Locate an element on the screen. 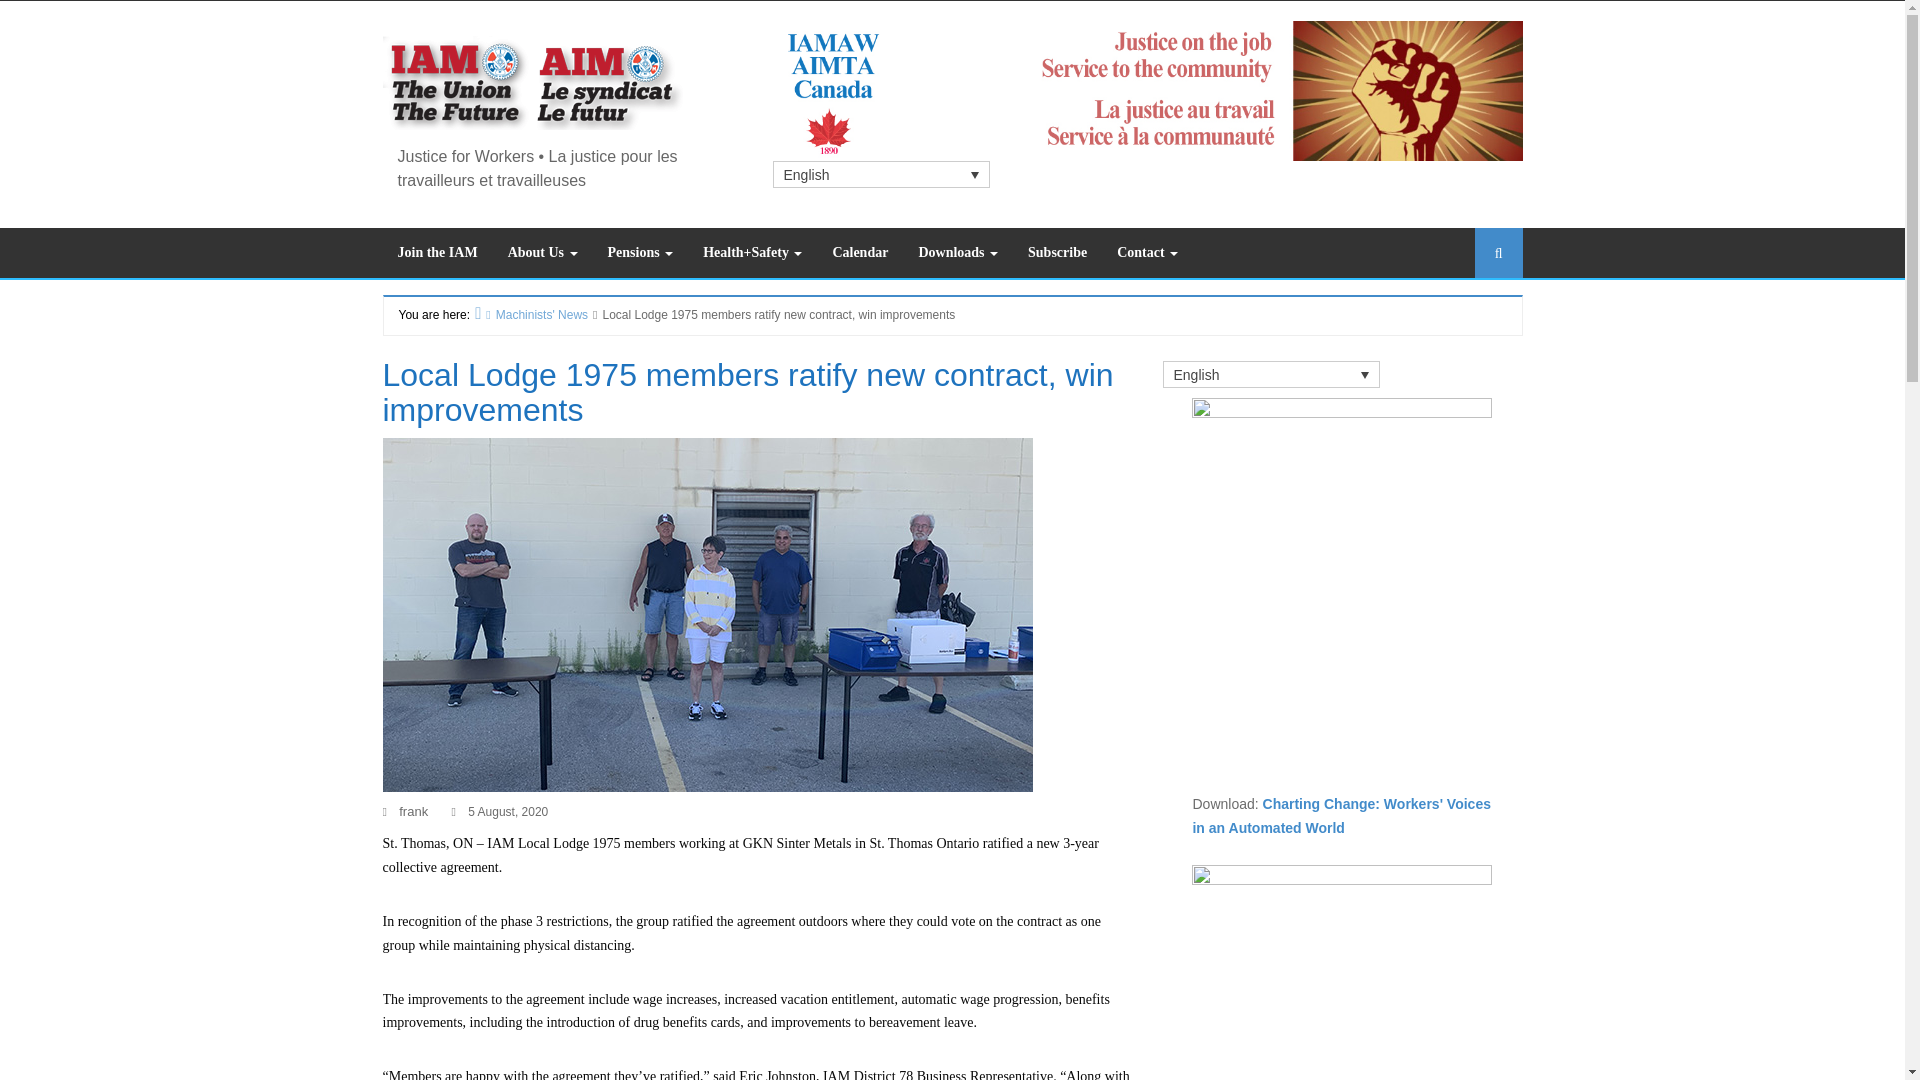 The height and width of the screenshot is (1080, 1920). Contact is located at coordinates (1147, 252).